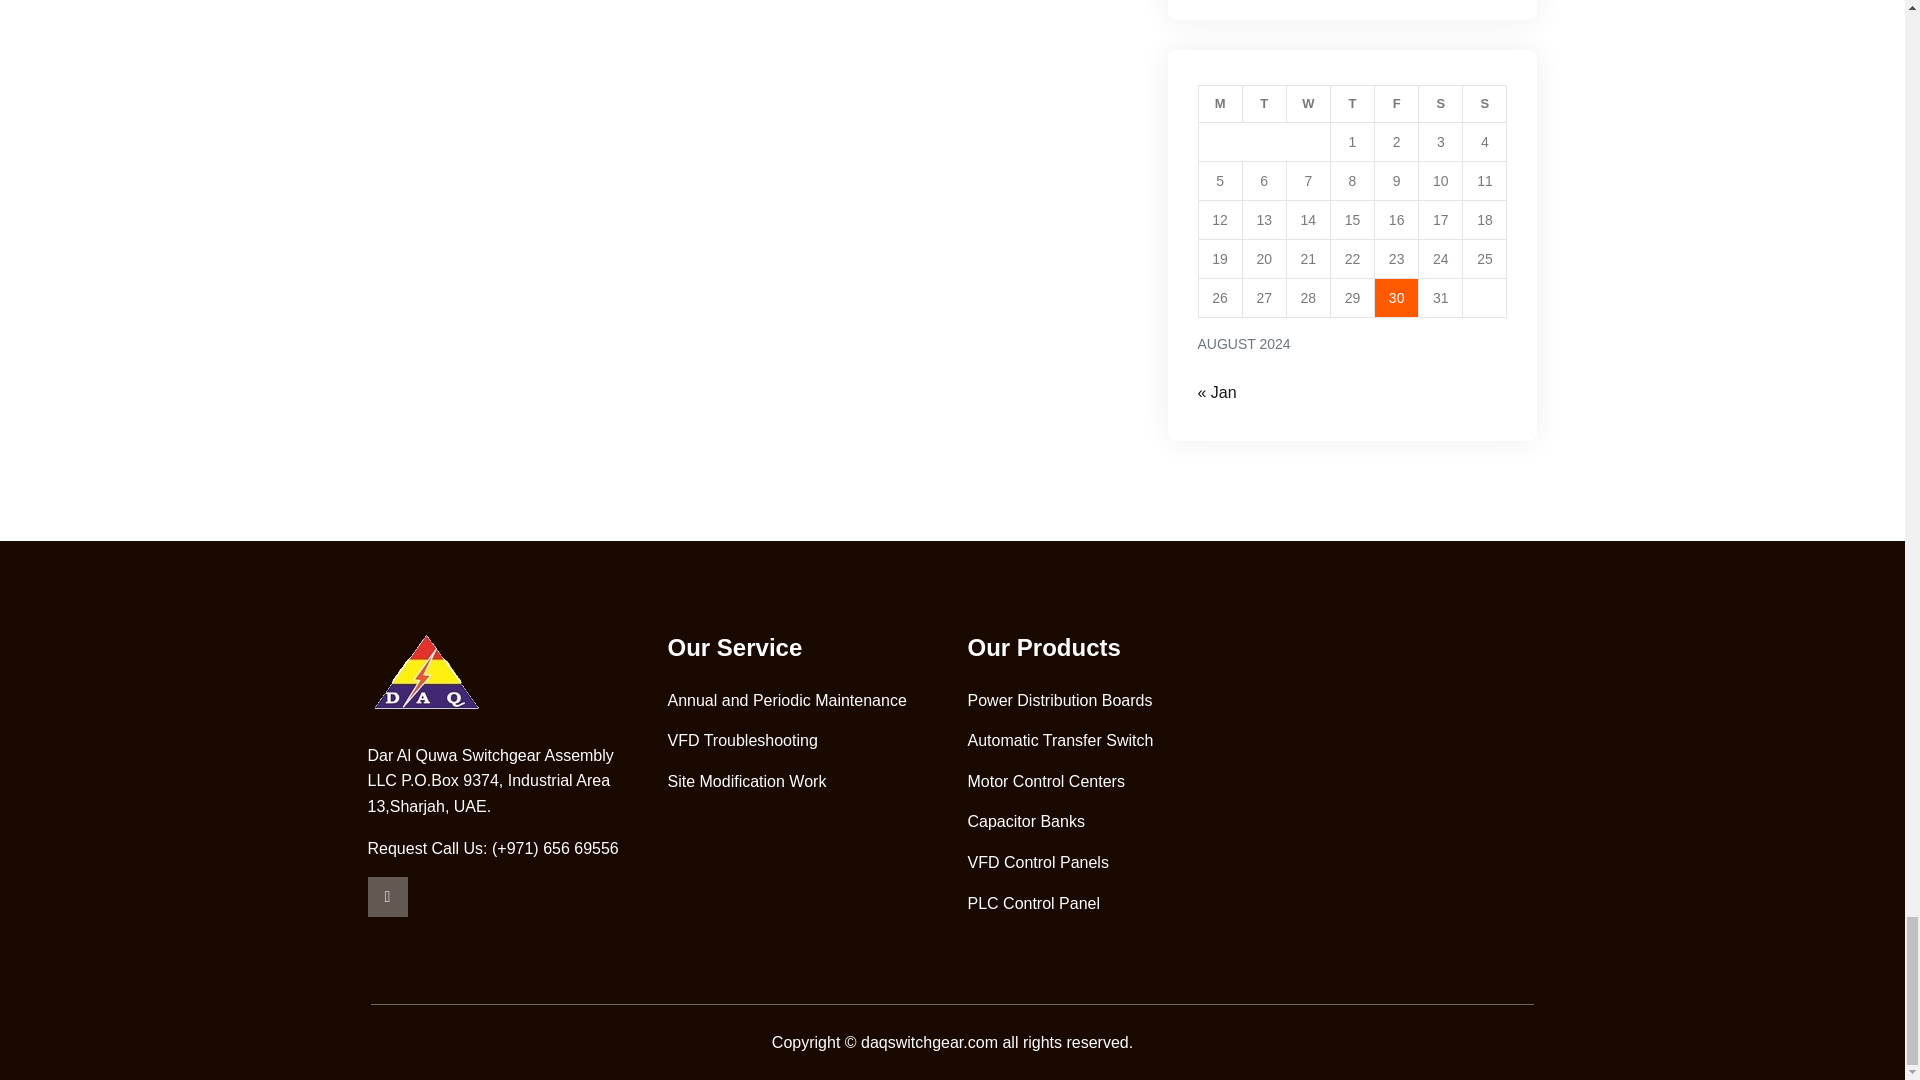 The width and height of the screenshot is (1920, 1080). What do you see at coordinates (1396, 104) in the screenshot?
I see `Friday` at bounding box center [1396, 104].